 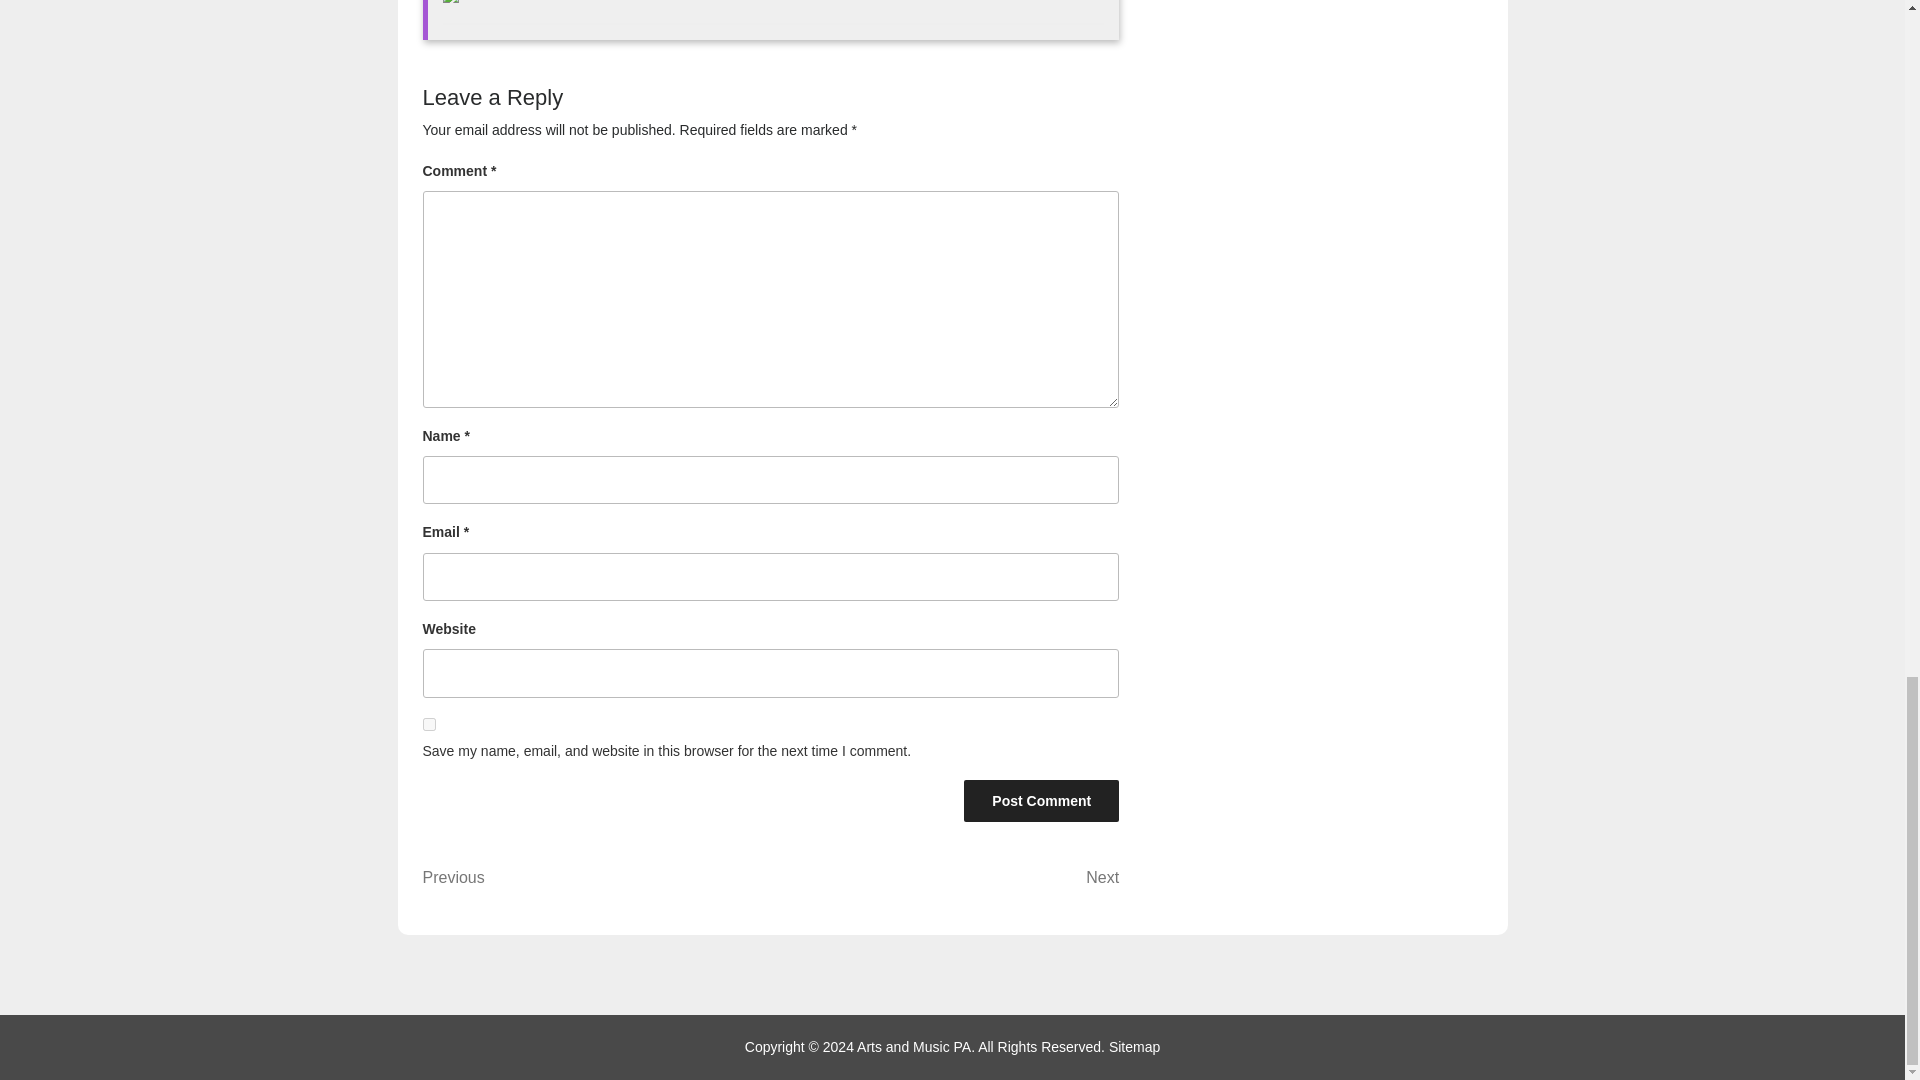 I want to click on yes, so click(x=1134, y=1046).